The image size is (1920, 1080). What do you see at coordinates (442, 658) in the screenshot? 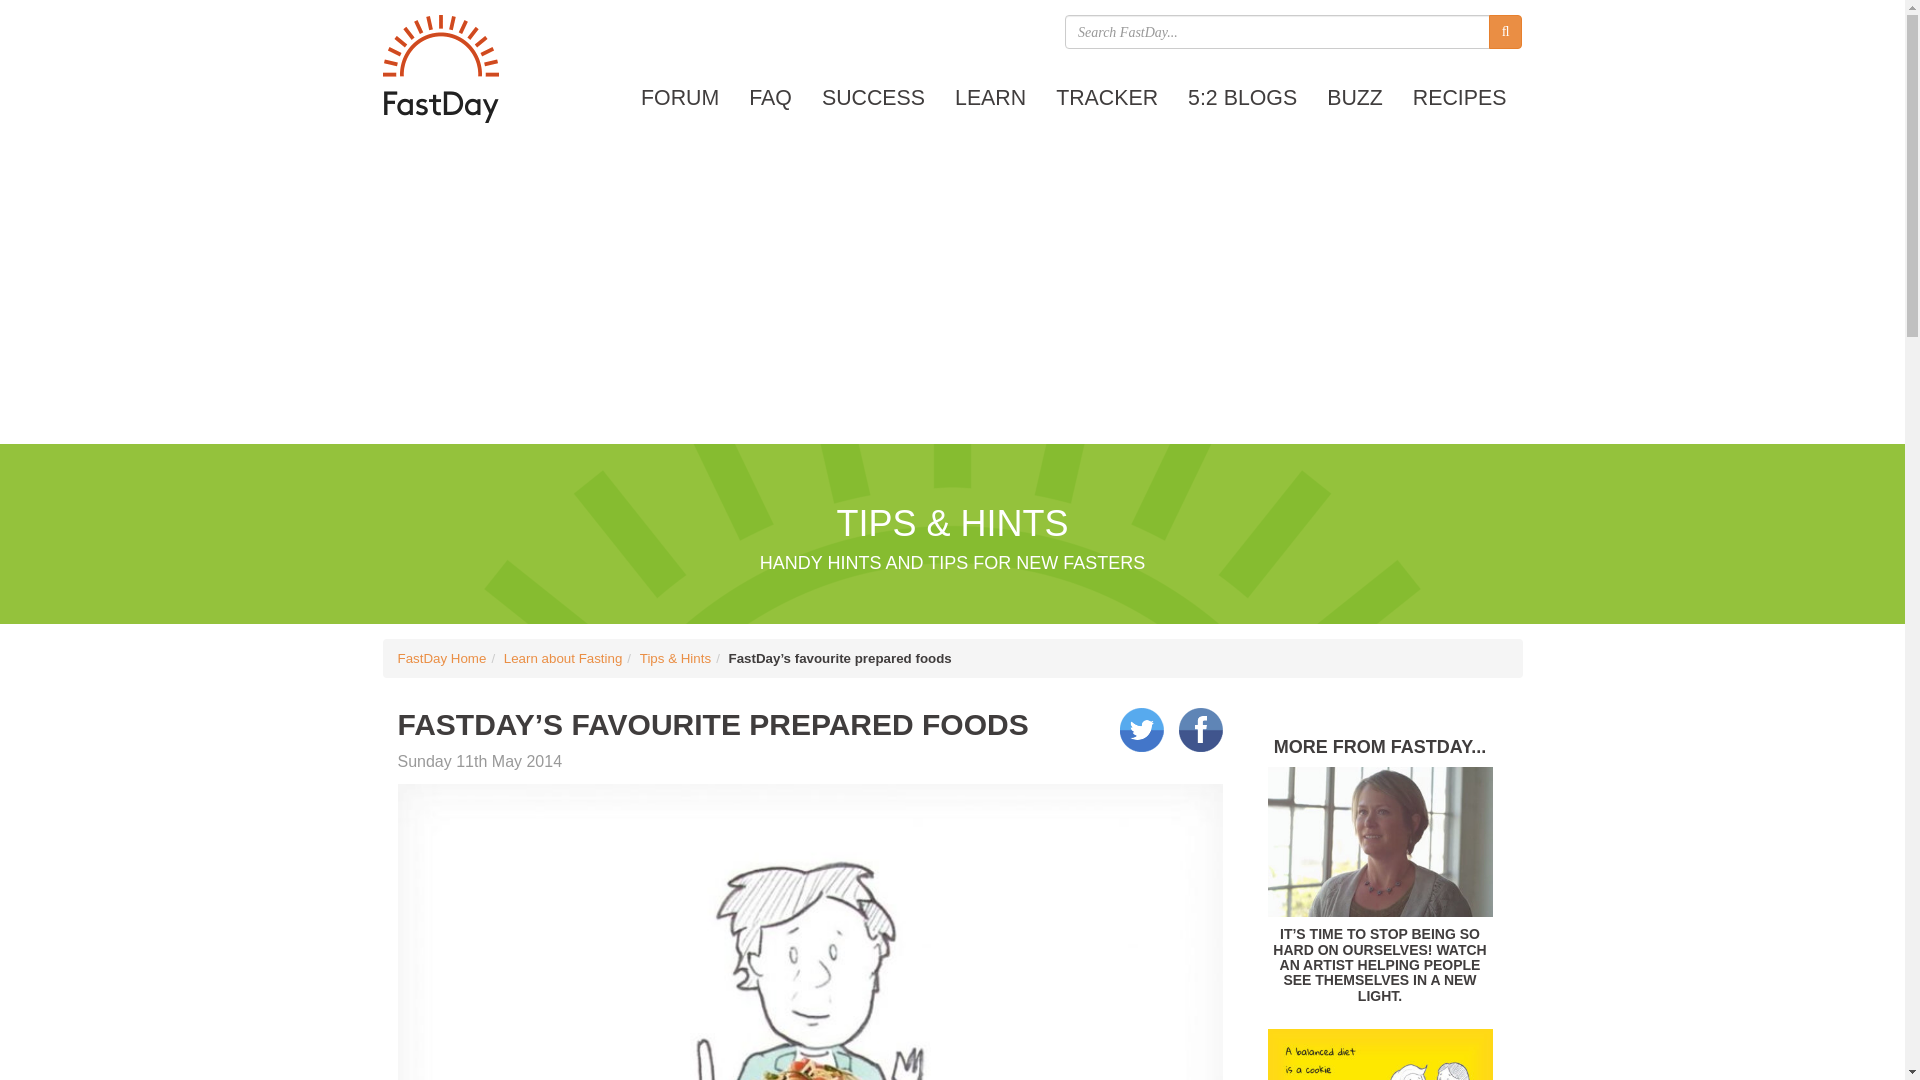
I see `FastDay Home` at bounding box center [442, 658].